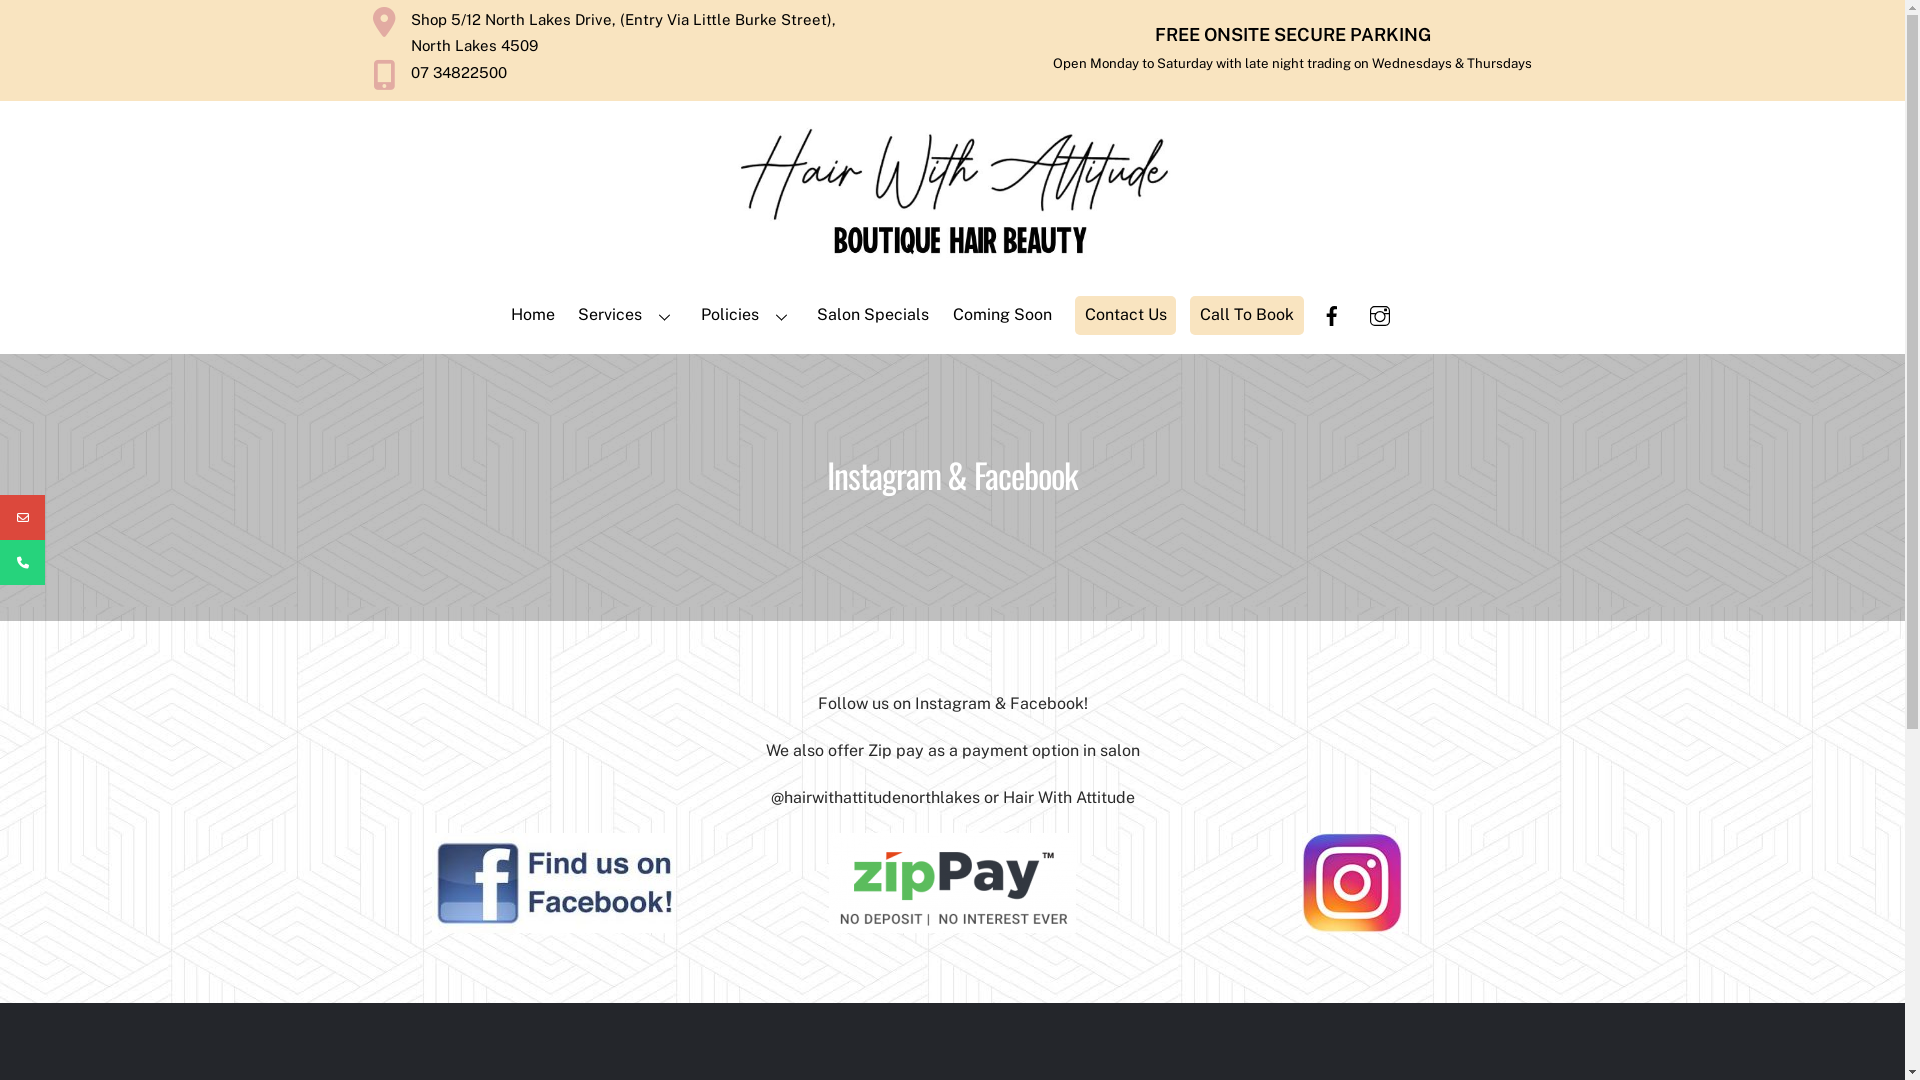 The width and height of the screenshot is (1920, 1080). What do you see at coordinates (952, 883) in the screenshot?
I see `Instagram & Facebook` at bounding box center [952, 883].